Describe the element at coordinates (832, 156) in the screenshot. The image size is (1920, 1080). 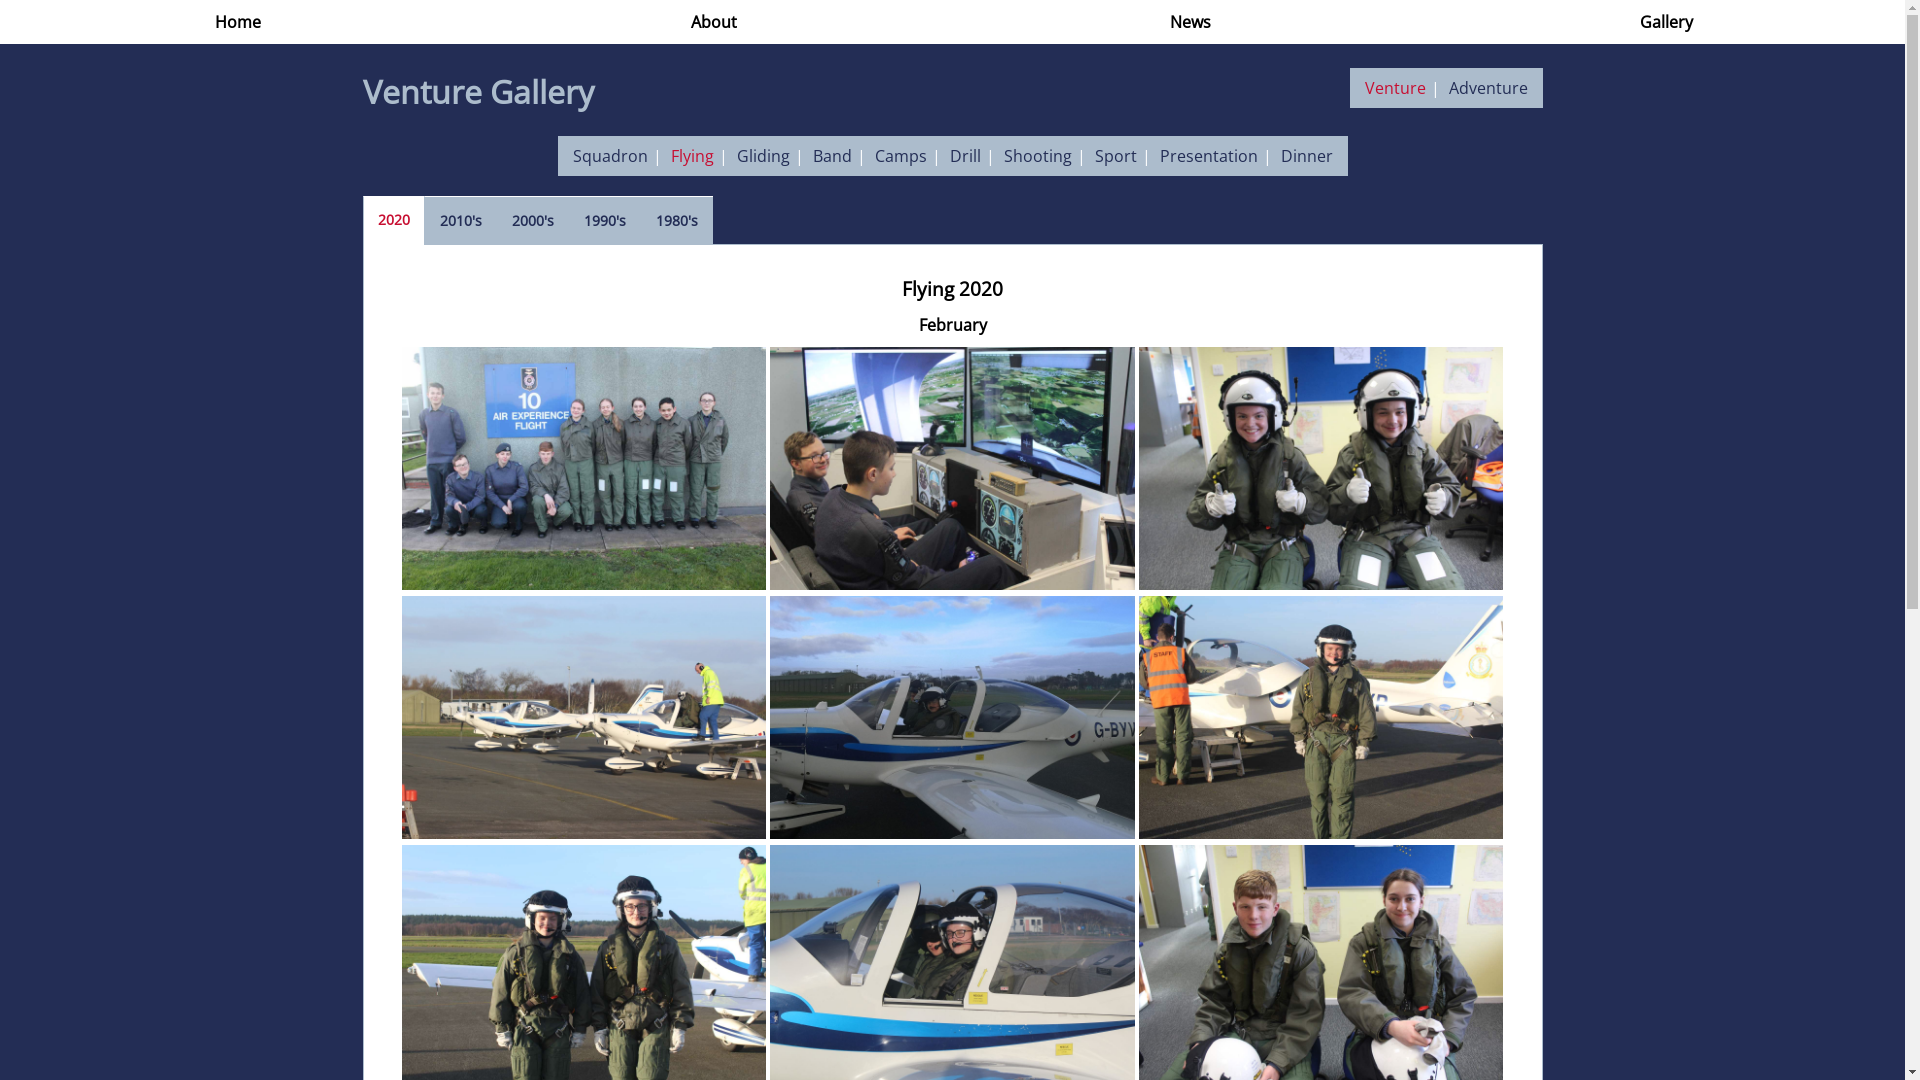
I see `Band` at that location.